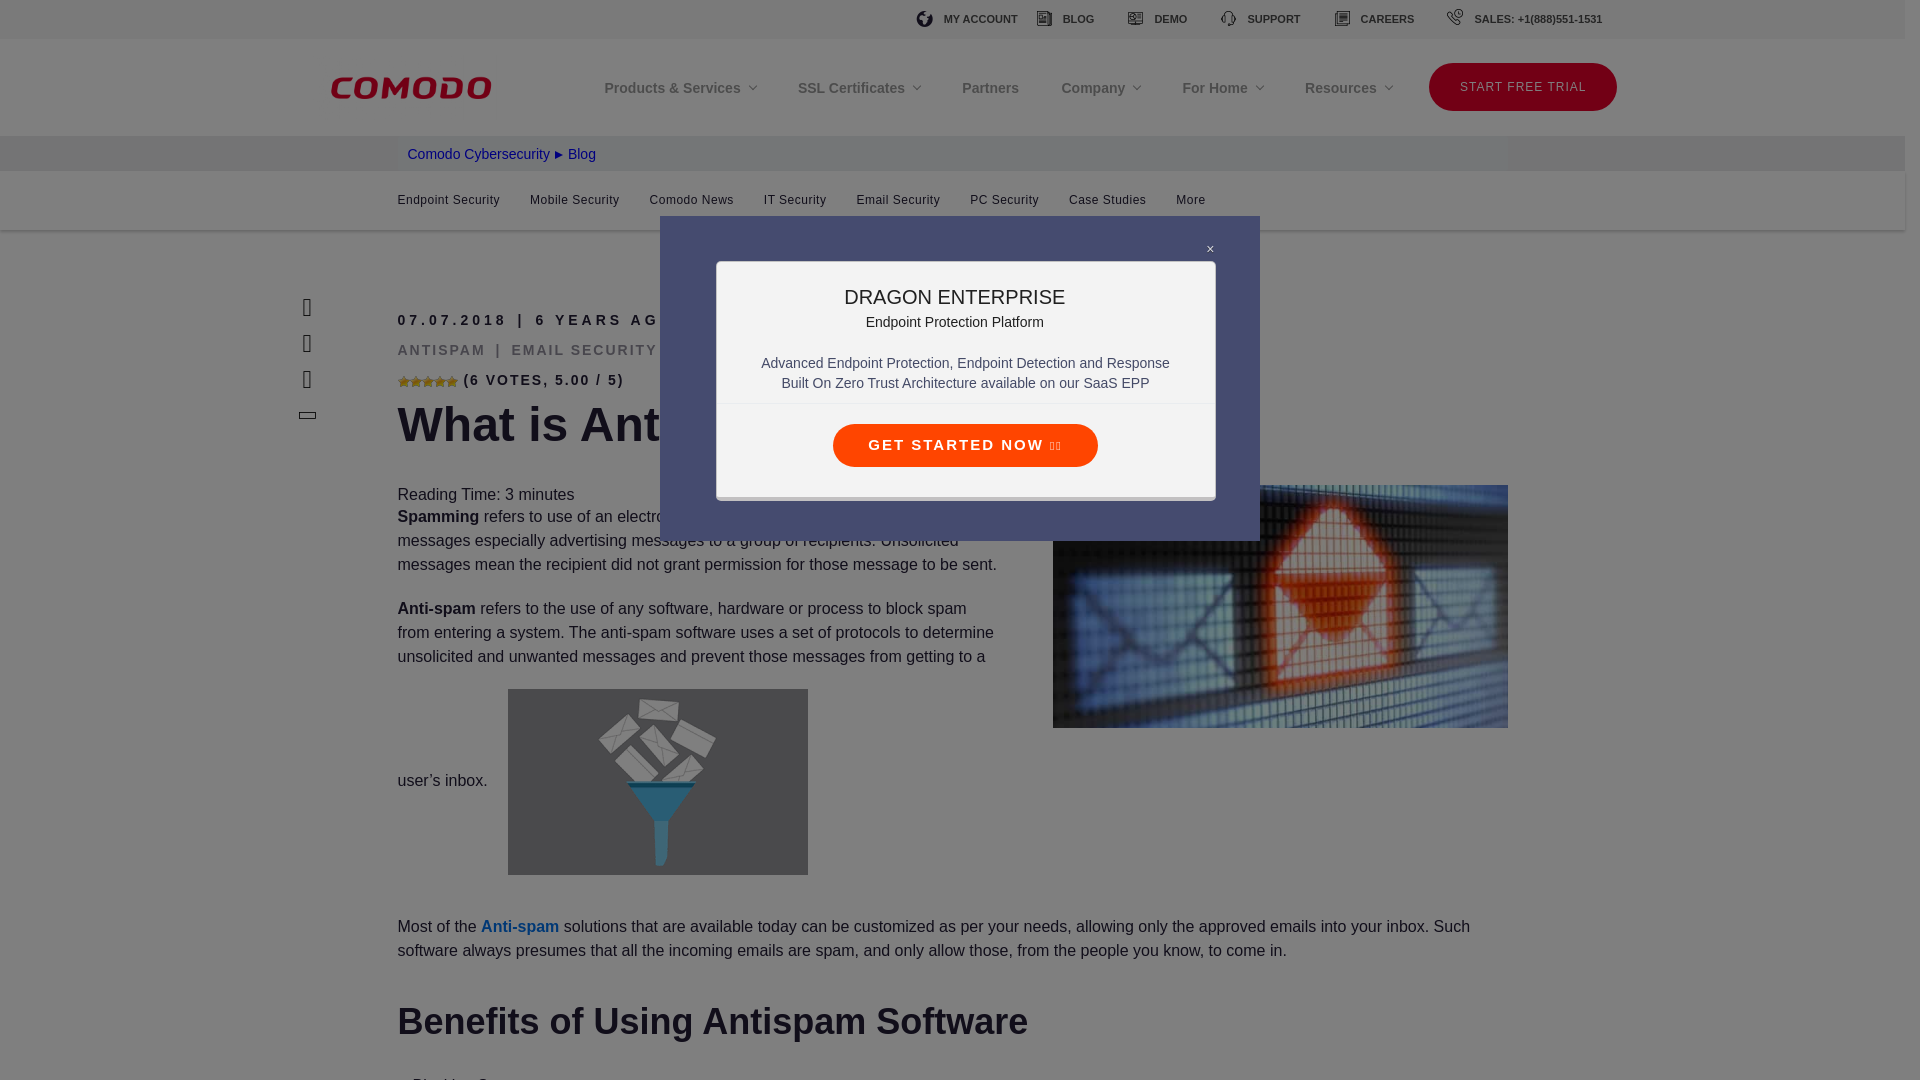 This screenshot has width=1920, height=1080. I want to click on 4 Stars, so click(439, 381).